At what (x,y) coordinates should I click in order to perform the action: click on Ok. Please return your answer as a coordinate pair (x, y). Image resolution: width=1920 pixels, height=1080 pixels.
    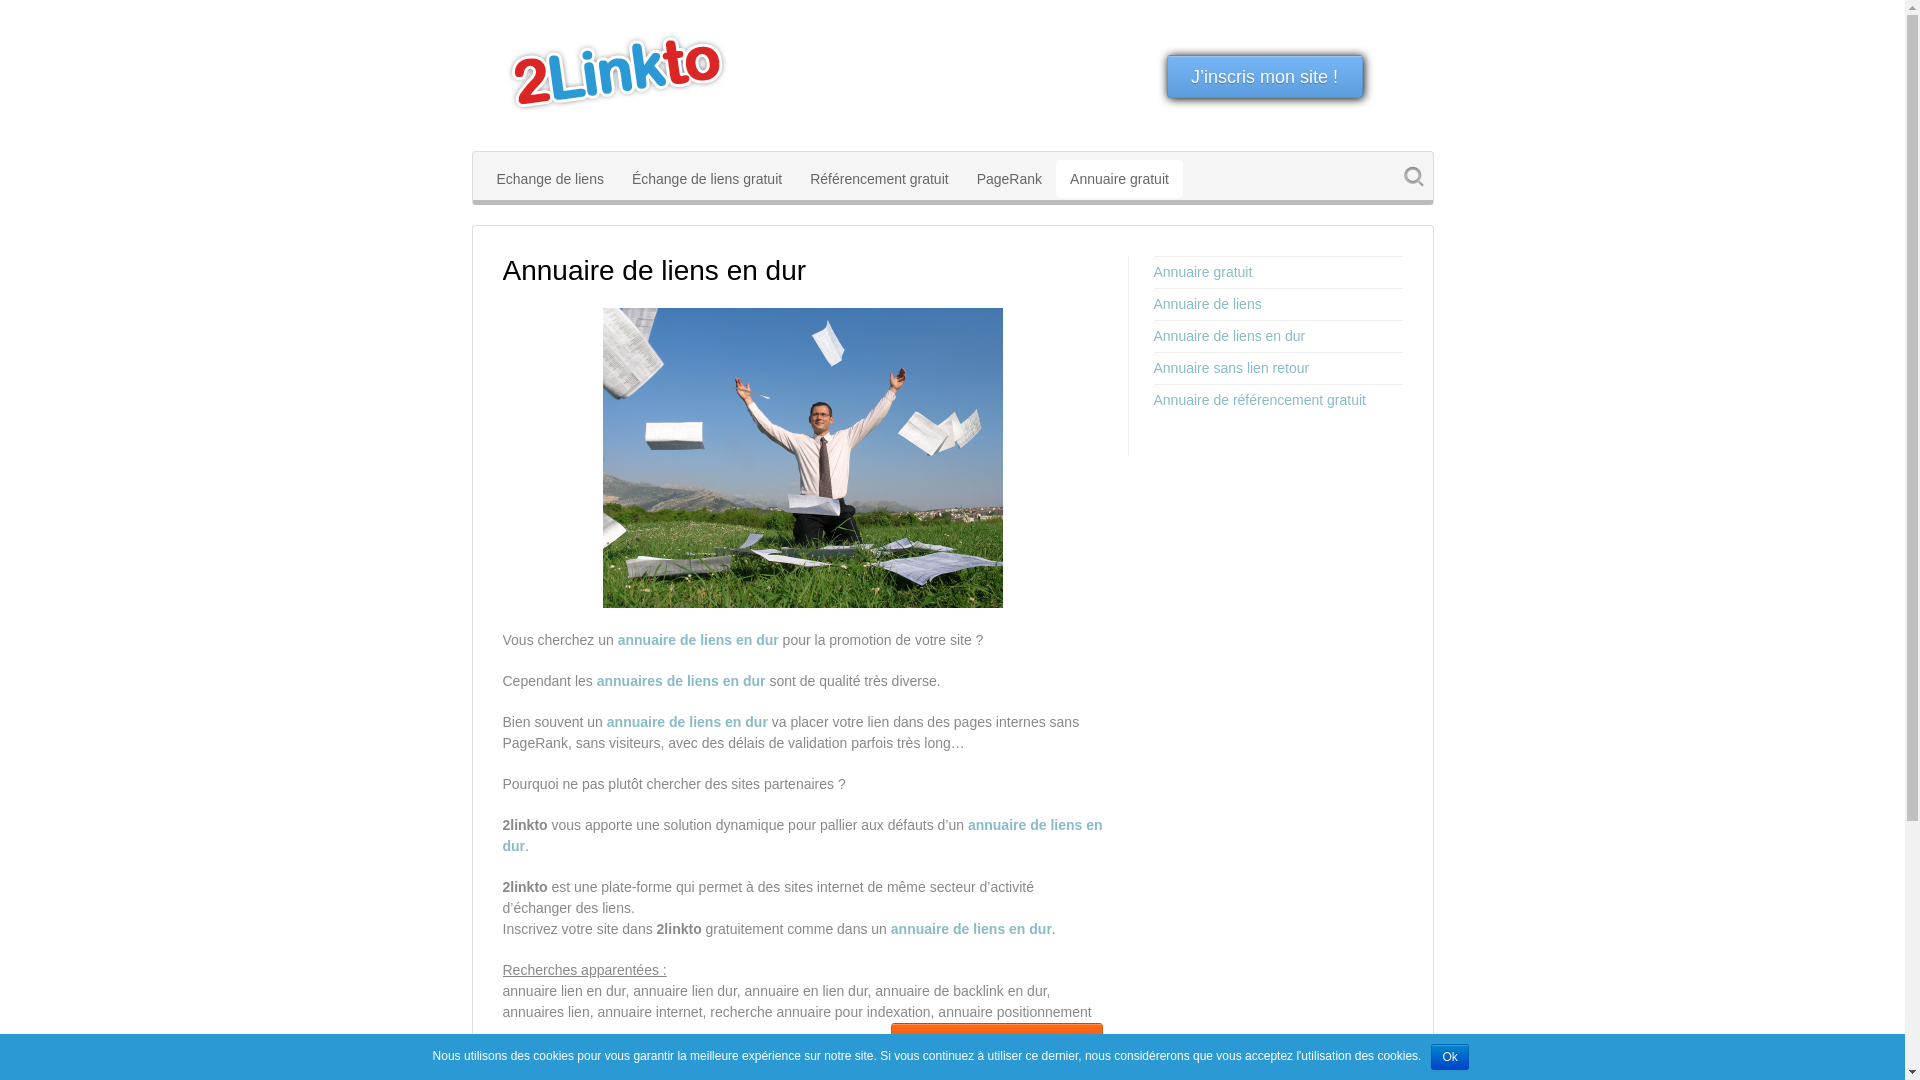
    Looking at the image, I should click on (1450, 1057).